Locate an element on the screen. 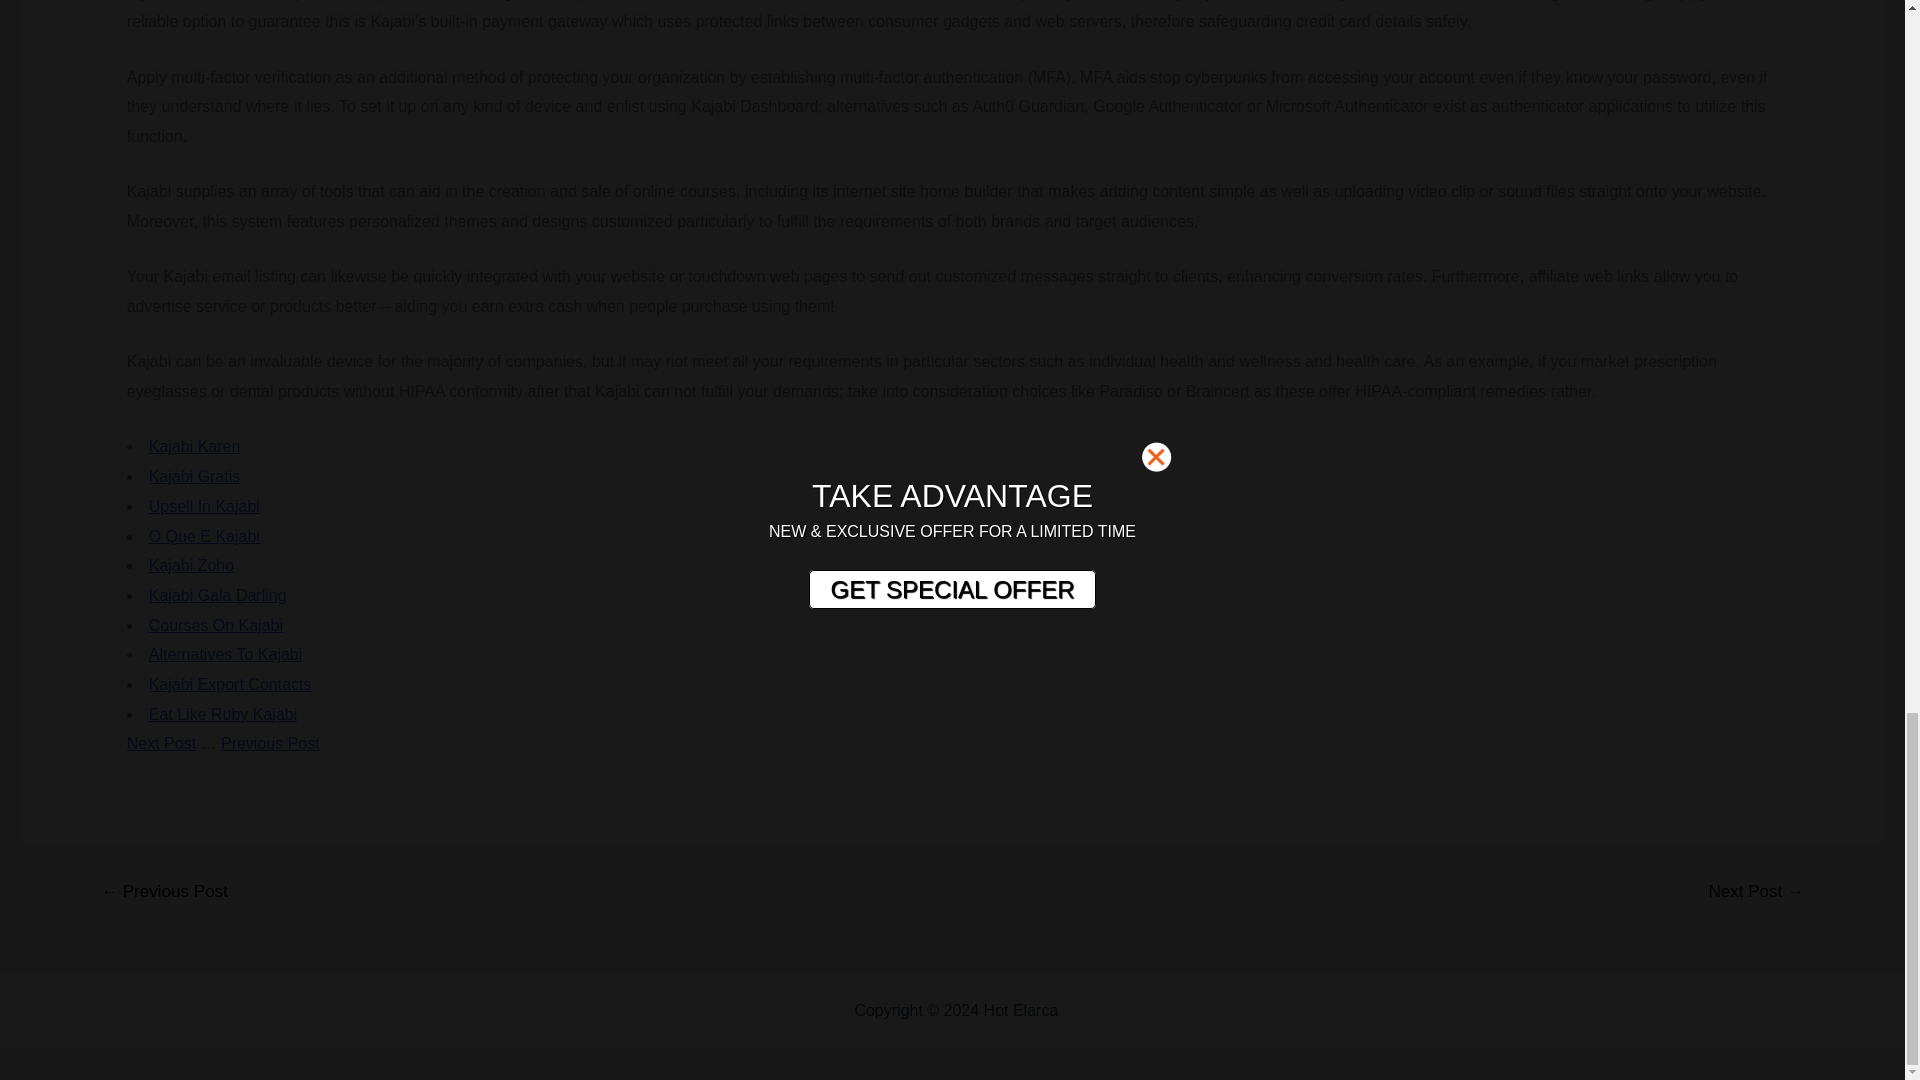  Kajabi Export Contacts is located at coordinates (230, 684).